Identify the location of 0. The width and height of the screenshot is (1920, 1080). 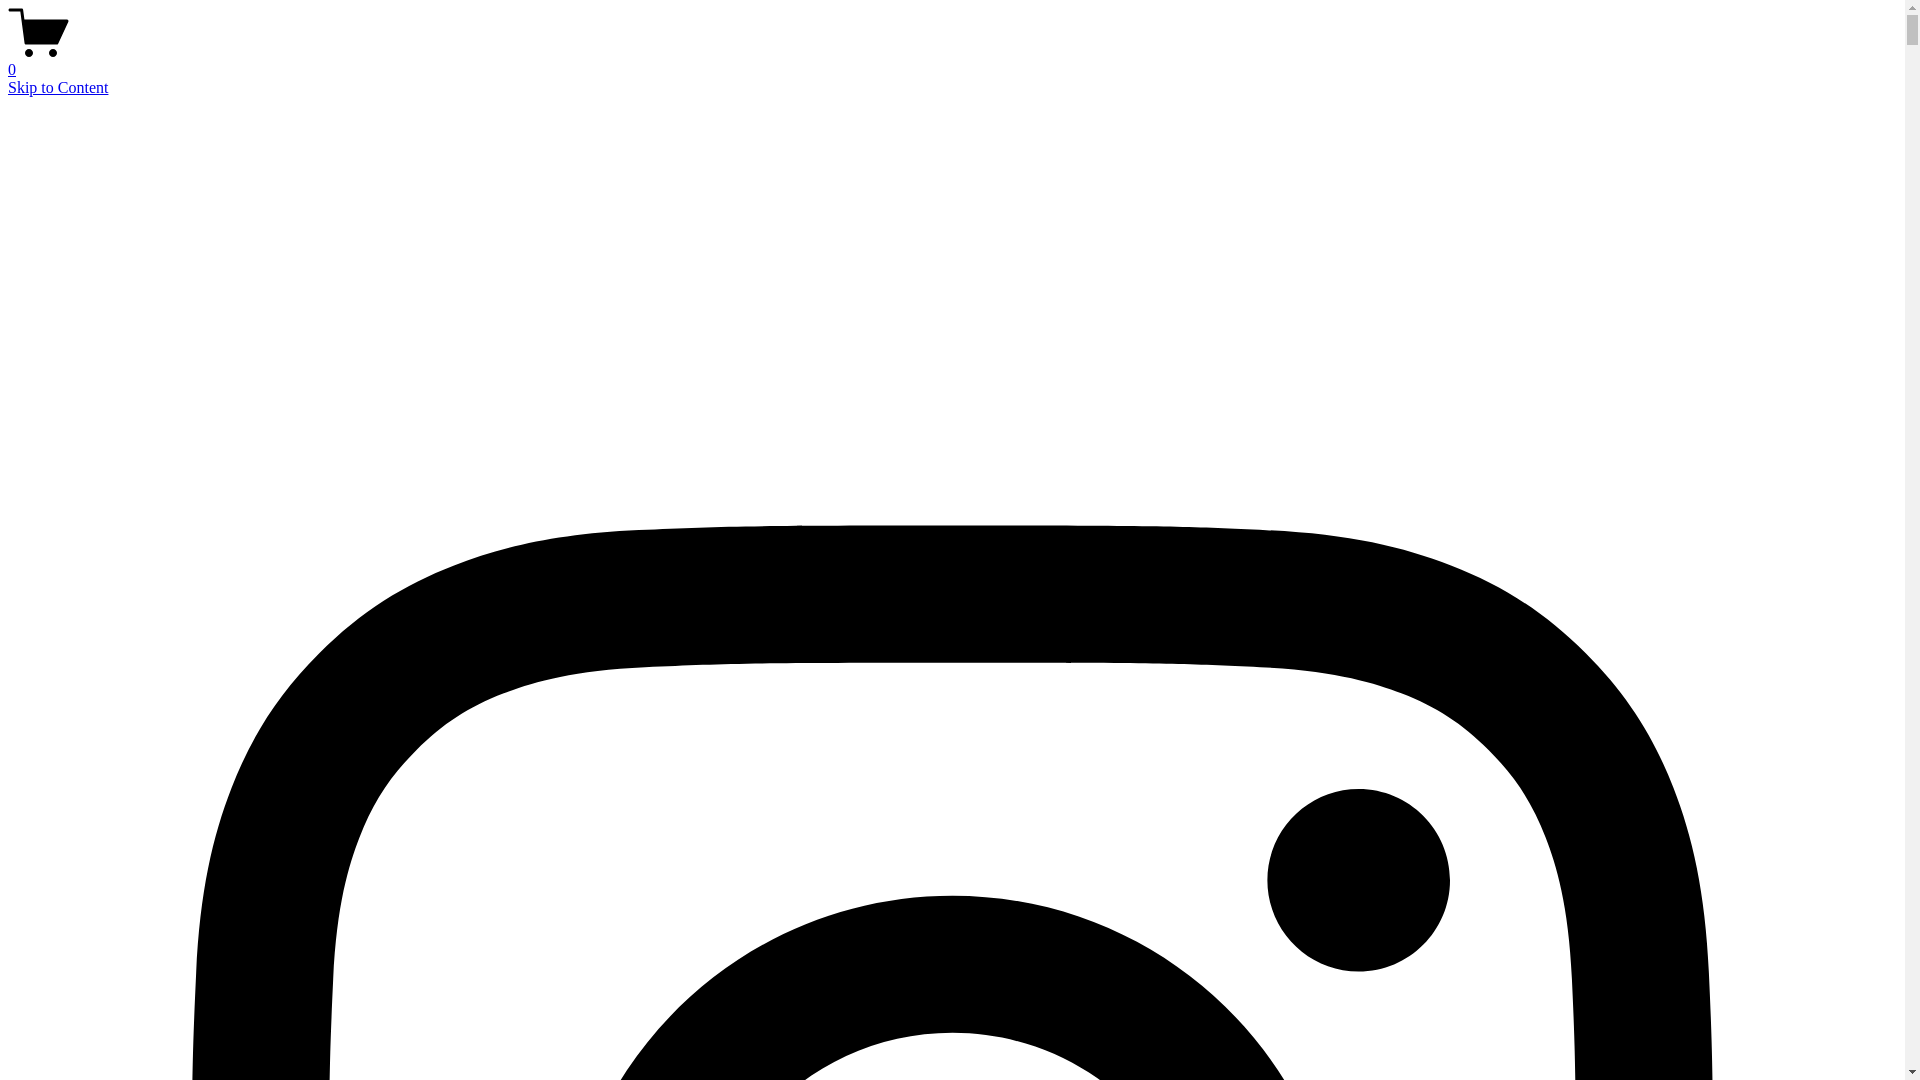
(952, 61).